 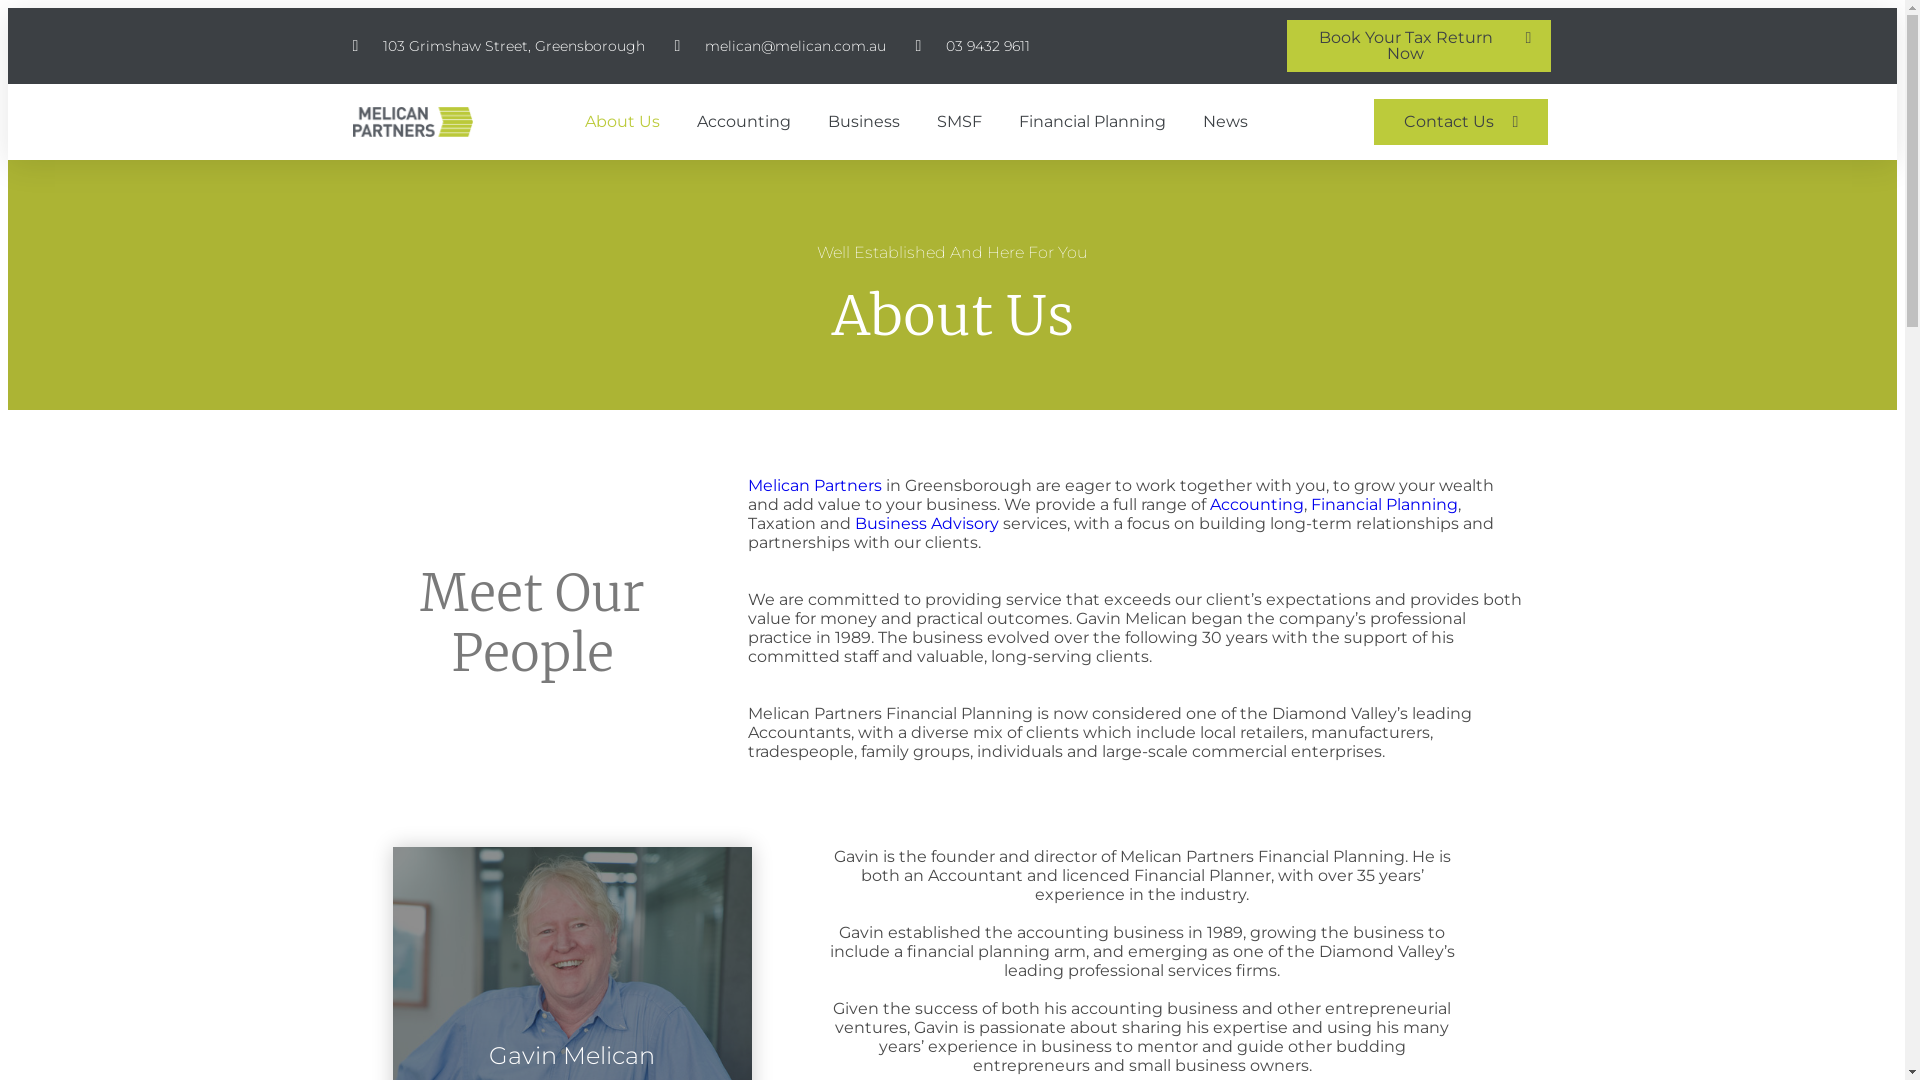 What do you see at coordinates (815, 486) in the screenshot?
I see `Melican Partners` at bounding box center [815, 486].